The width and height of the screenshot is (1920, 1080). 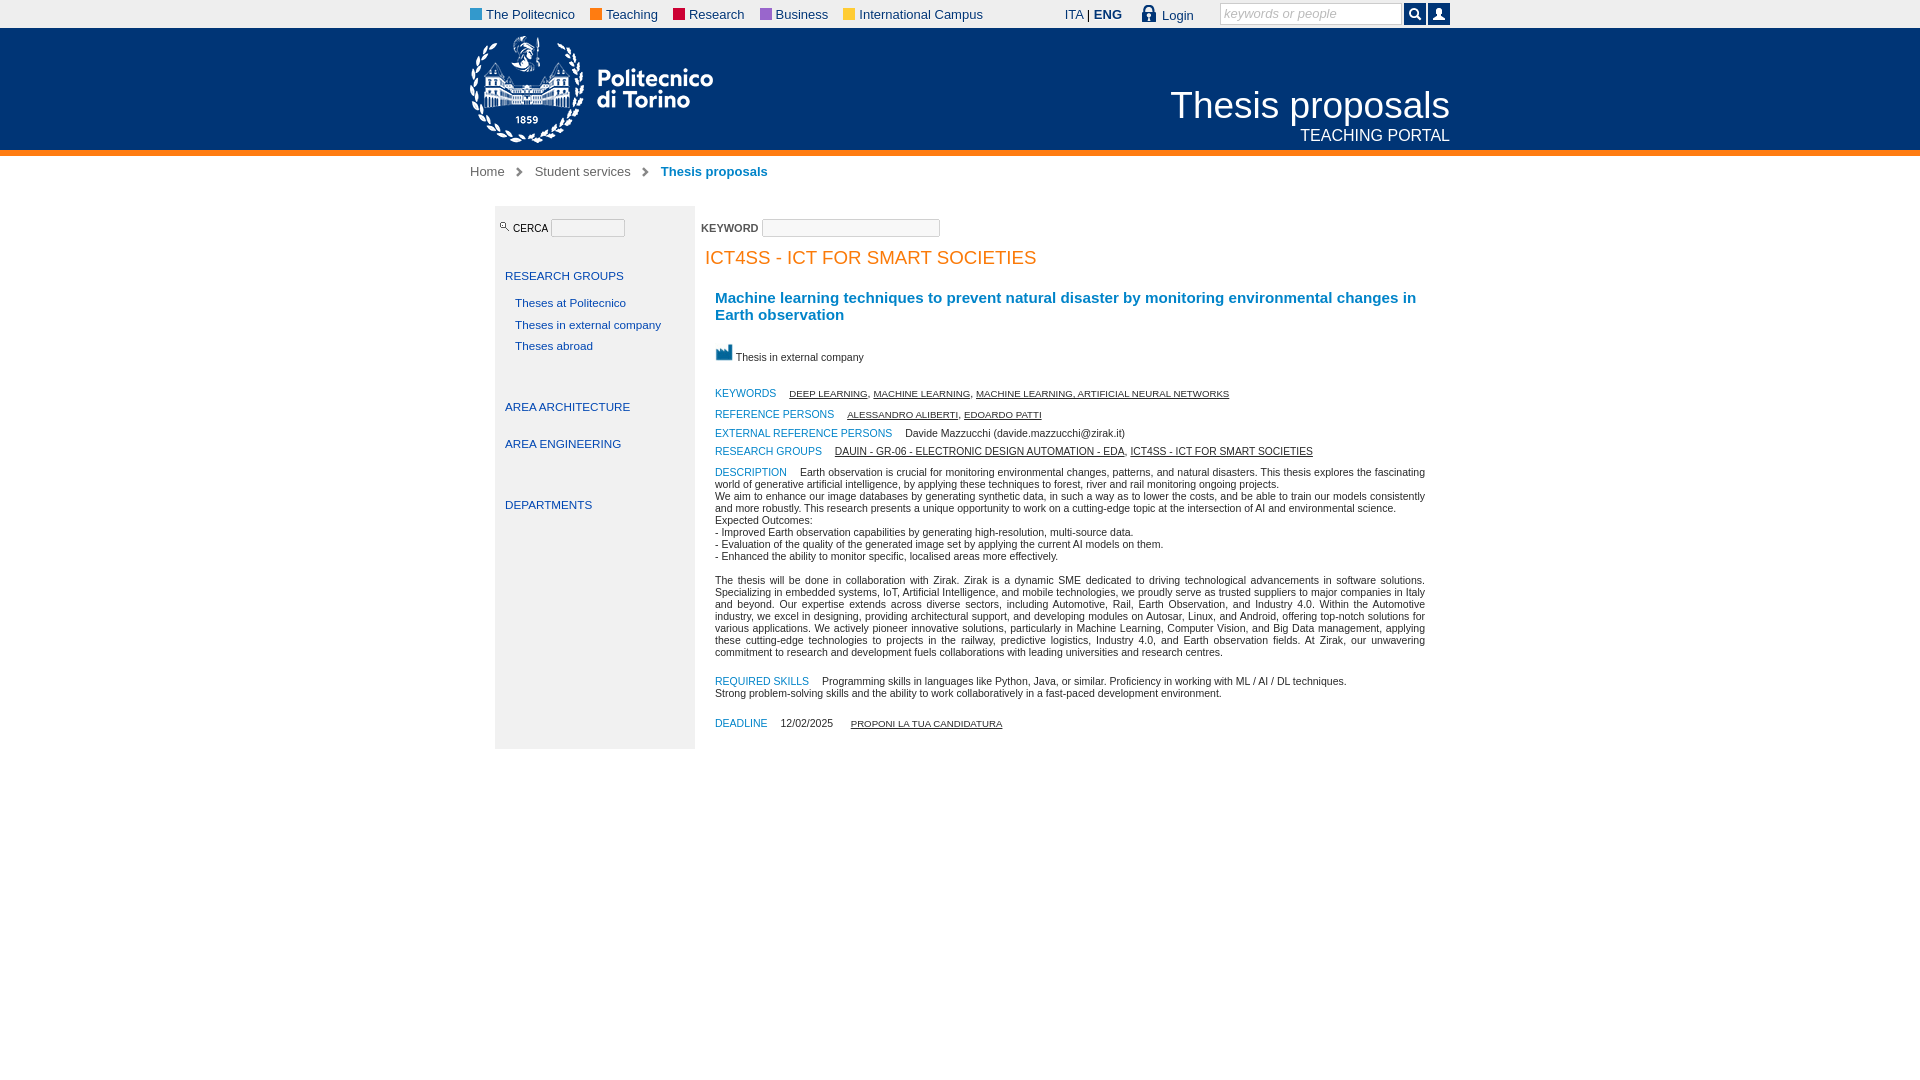 I want to click on The Politecnico, so click(x=530, y=14).